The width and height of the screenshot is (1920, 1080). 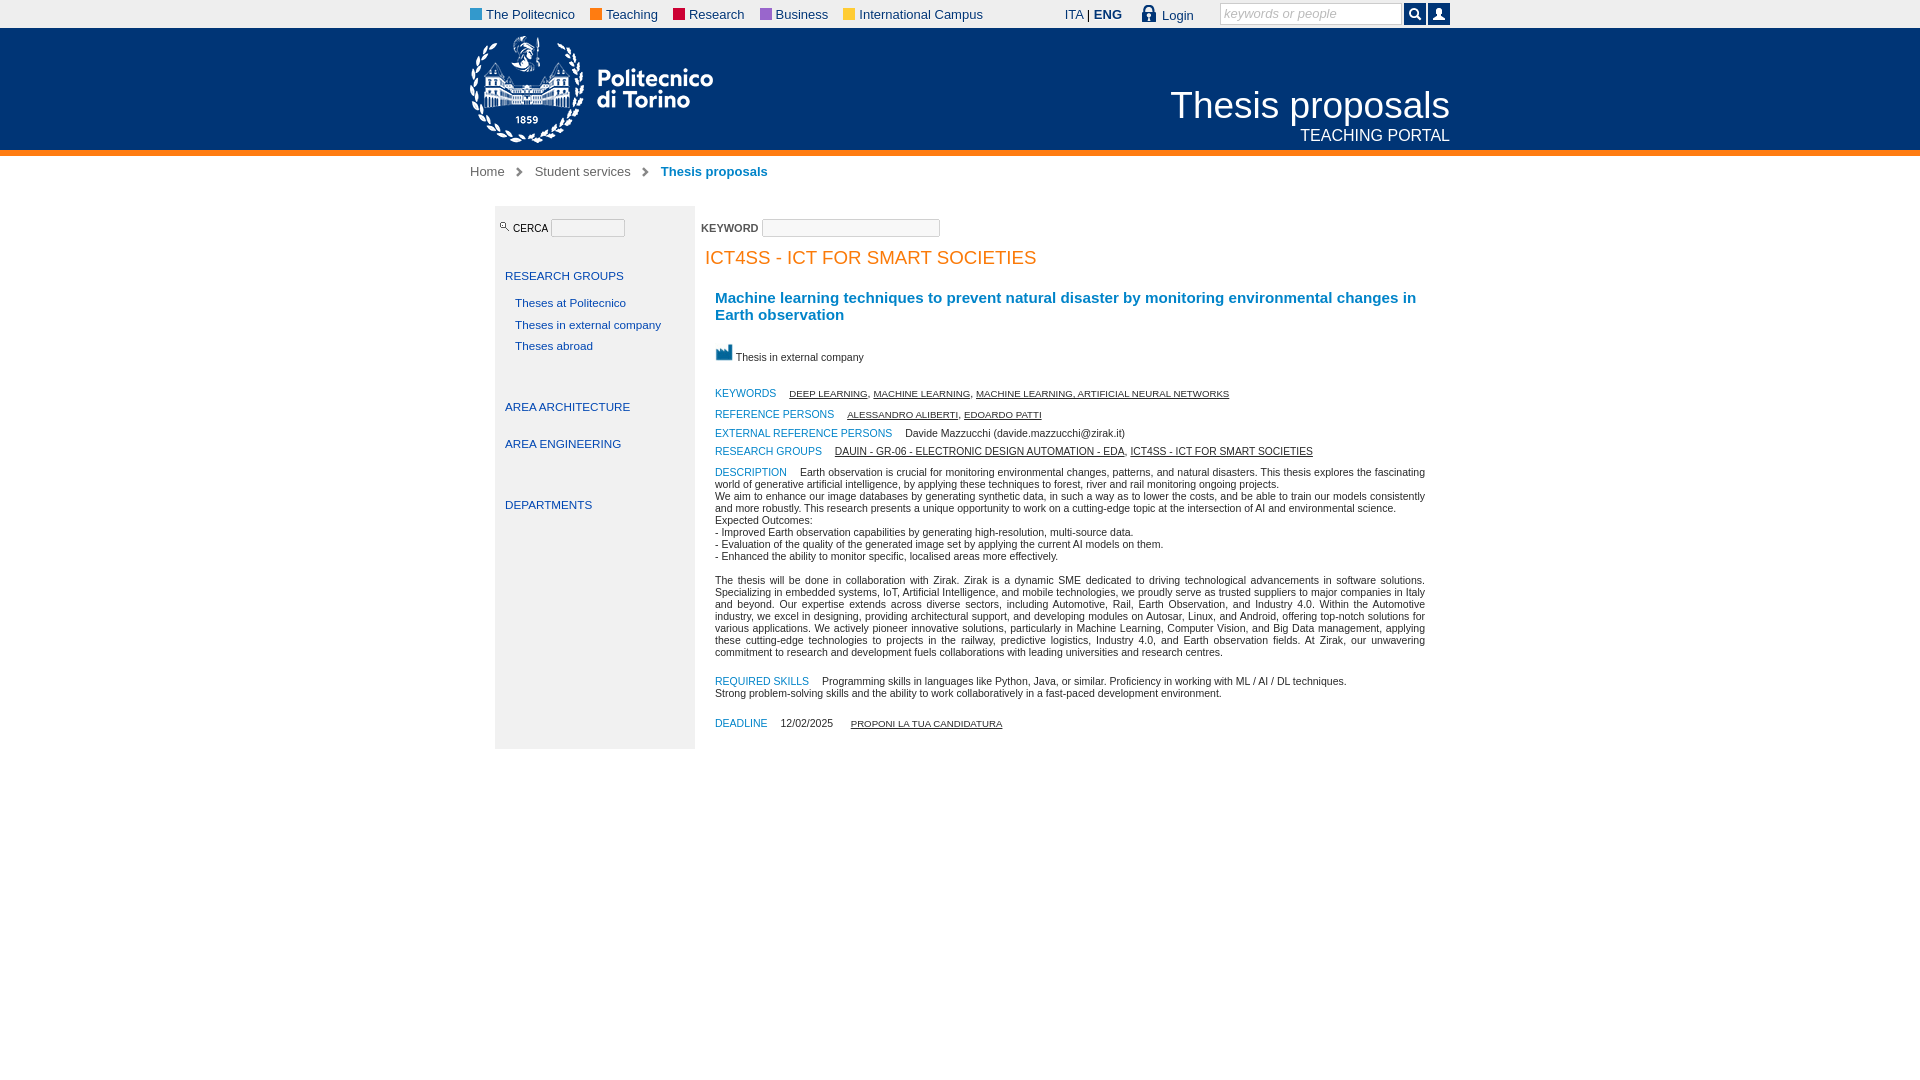 I want to click on The Politecnico, so click(x=530, y=14).